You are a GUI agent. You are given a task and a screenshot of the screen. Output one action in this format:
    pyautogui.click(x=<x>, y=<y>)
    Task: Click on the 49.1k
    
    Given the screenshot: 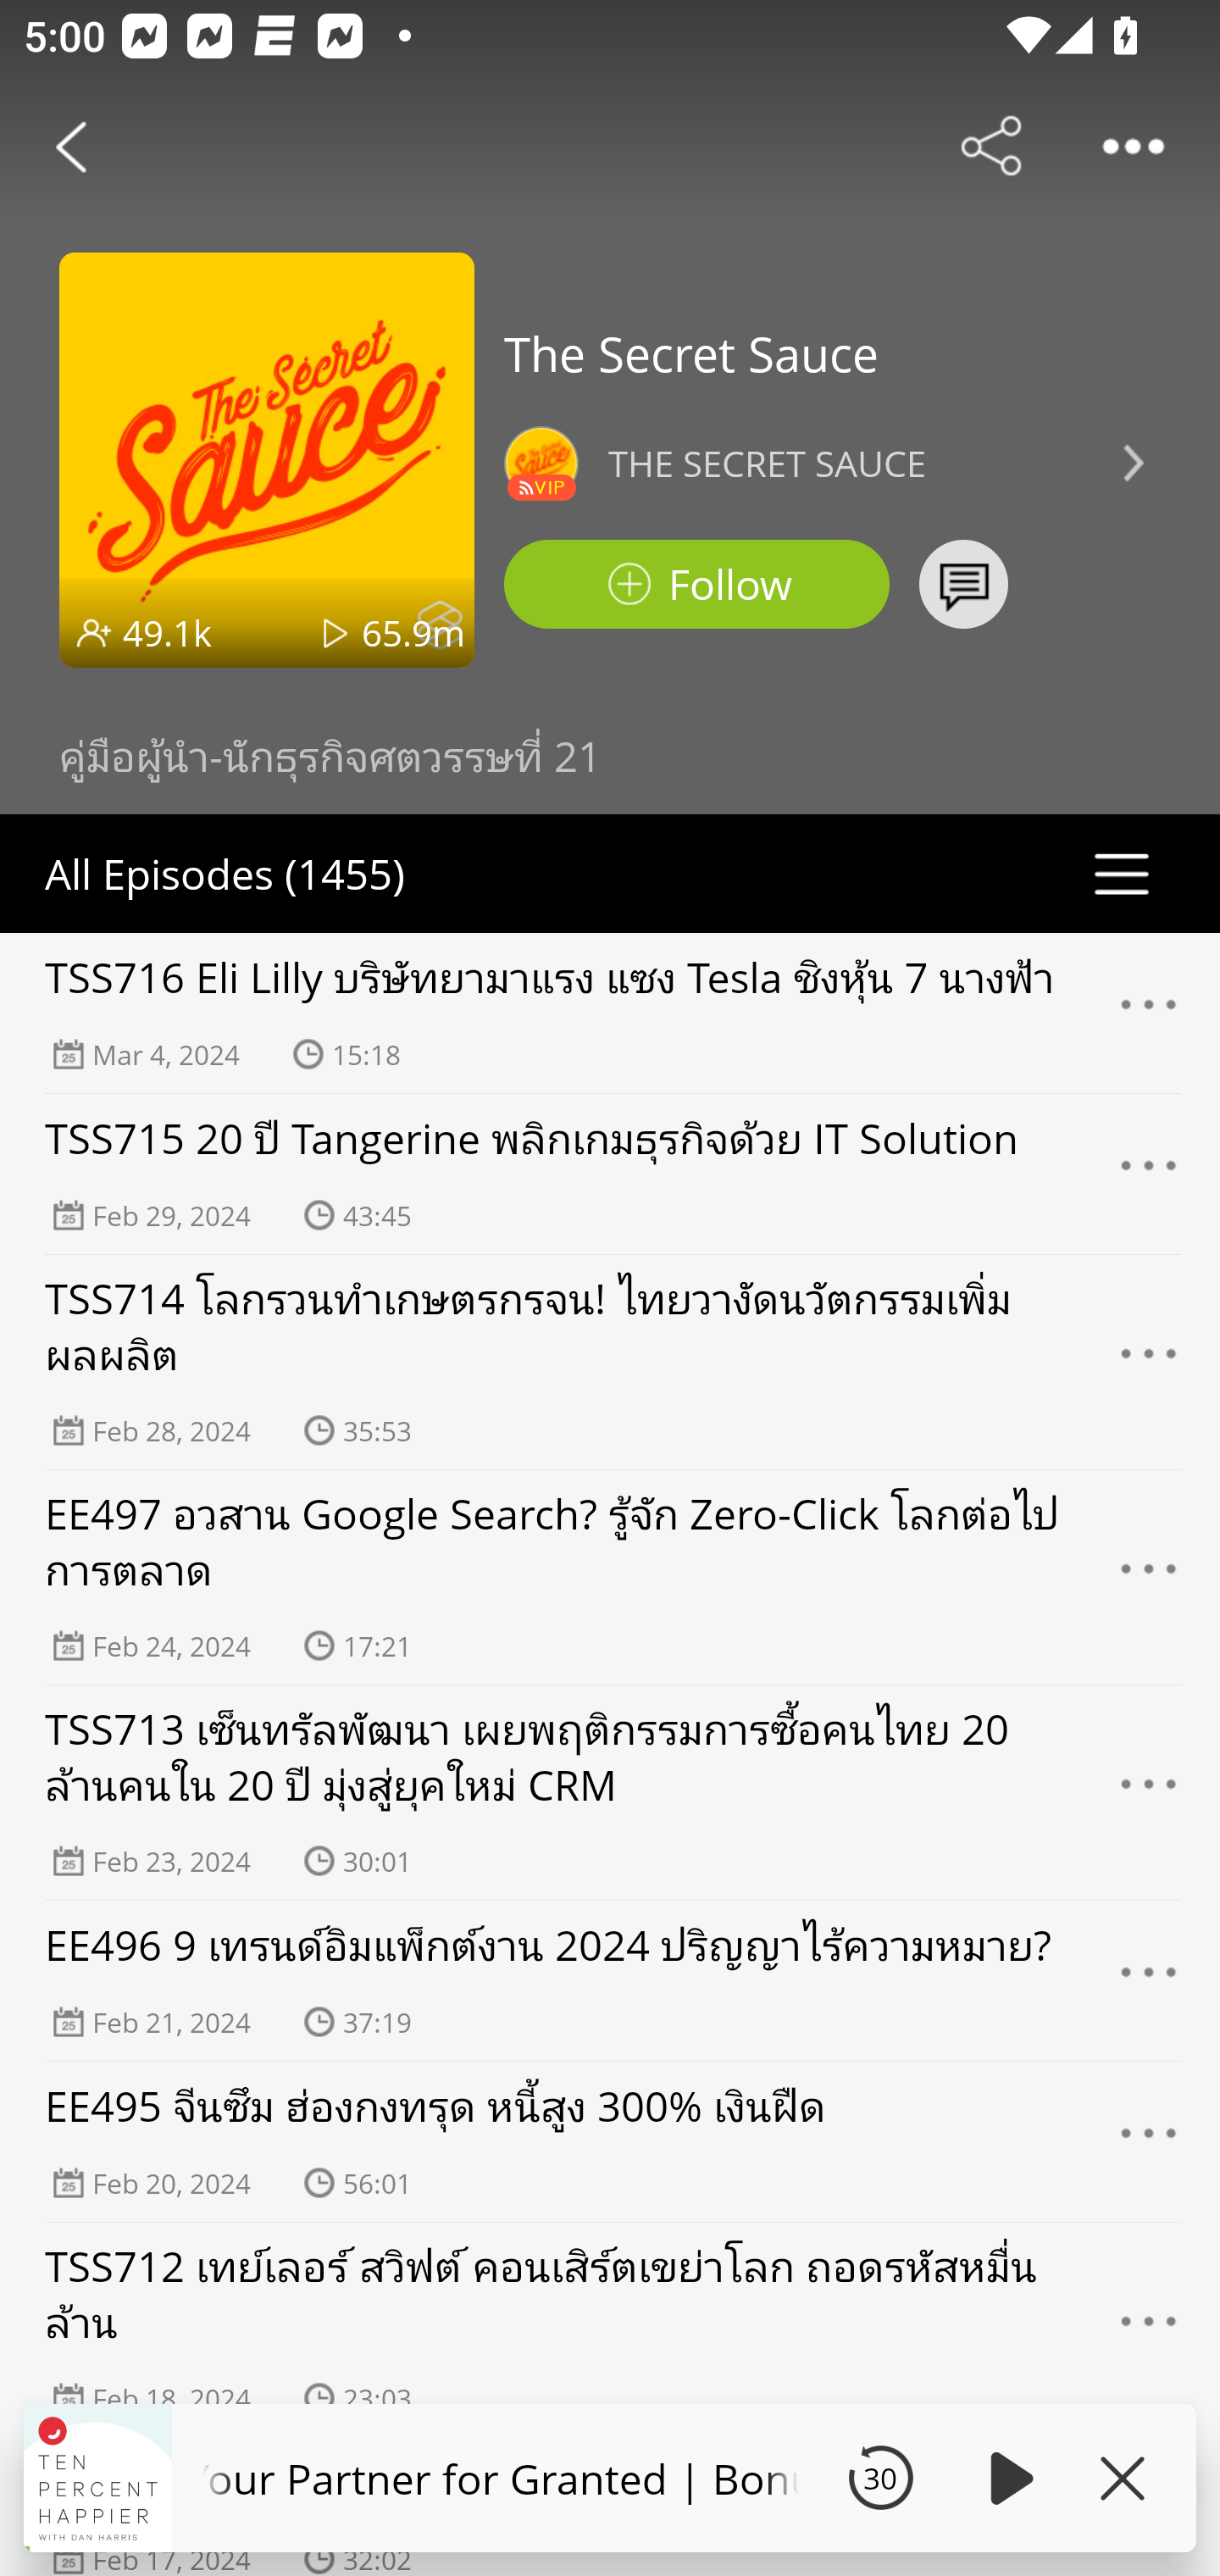 What is the action you would take?
    pyautogui.click(x=168, y=632)
    